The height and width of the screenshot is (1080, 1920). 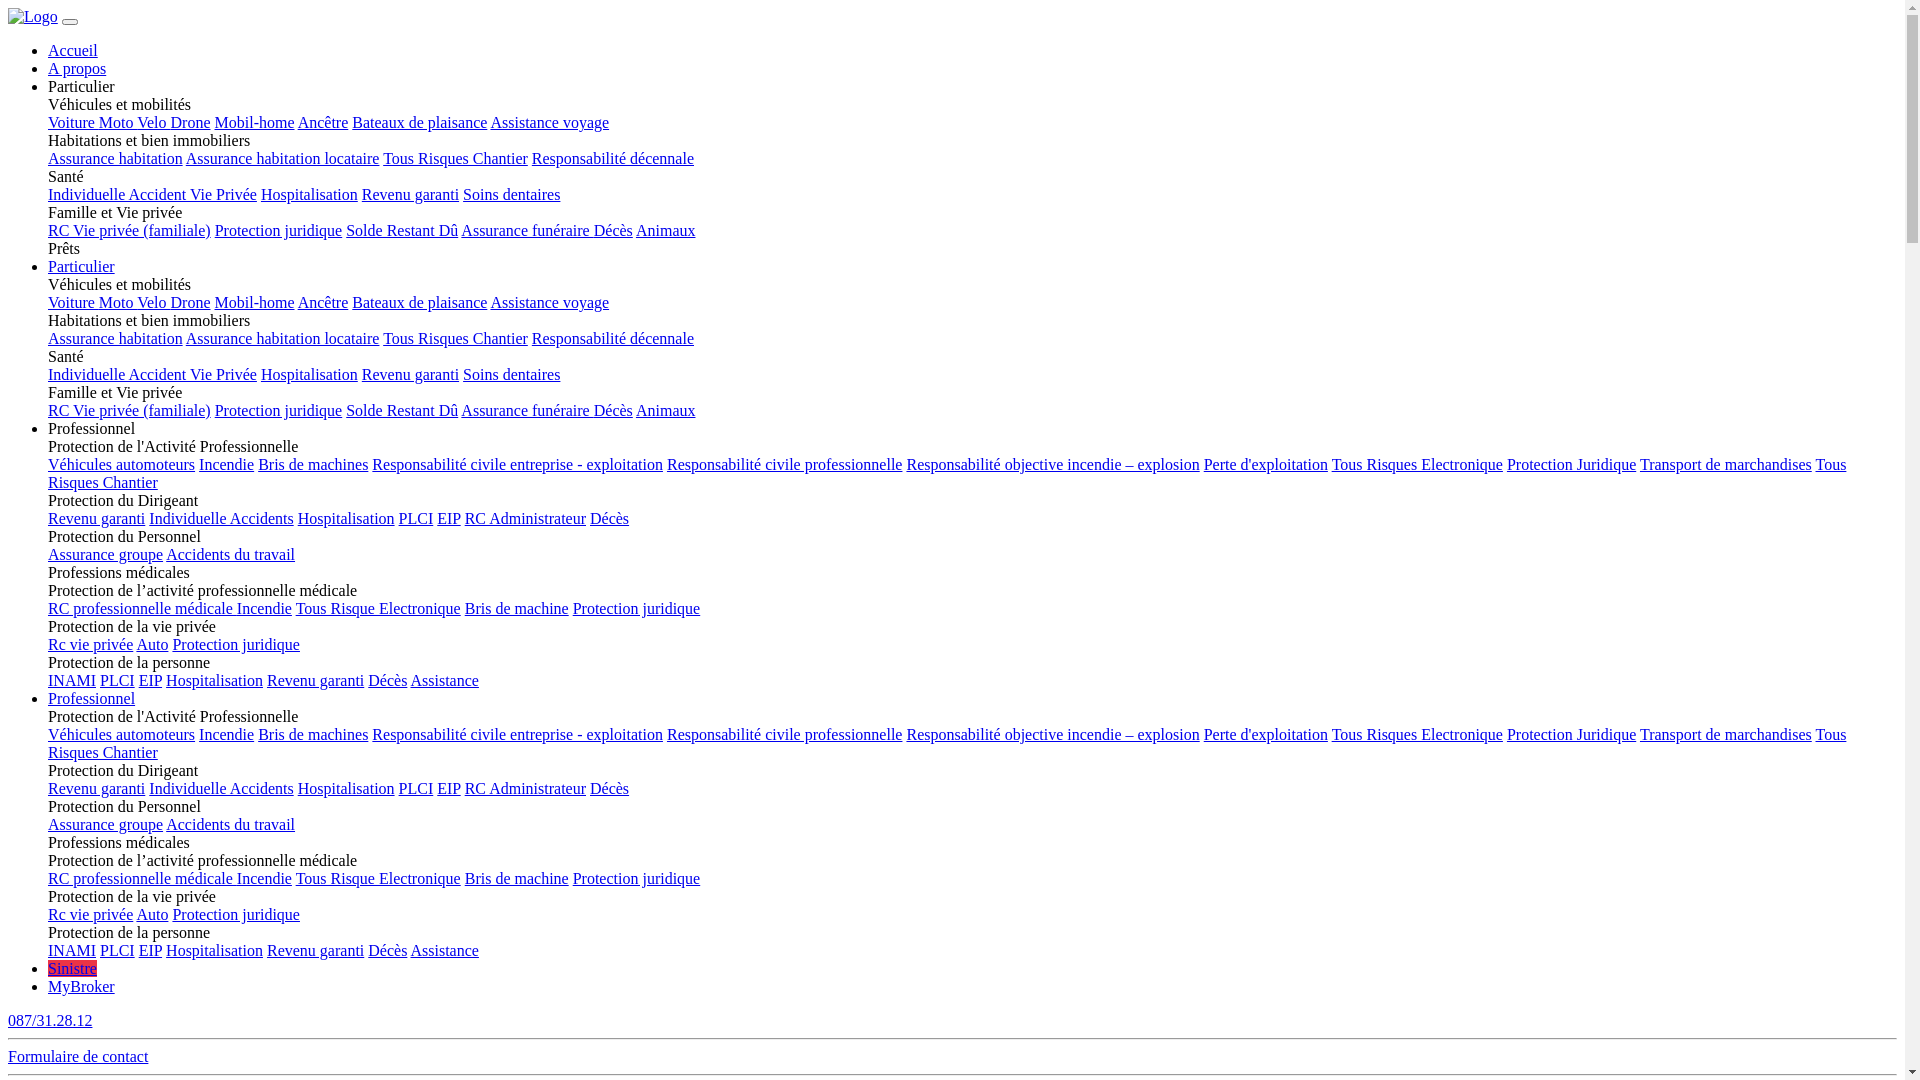 What do you see at coordinates (448, 518) in the screenshot?
I see `EIP` at bounding box center [448, 518].